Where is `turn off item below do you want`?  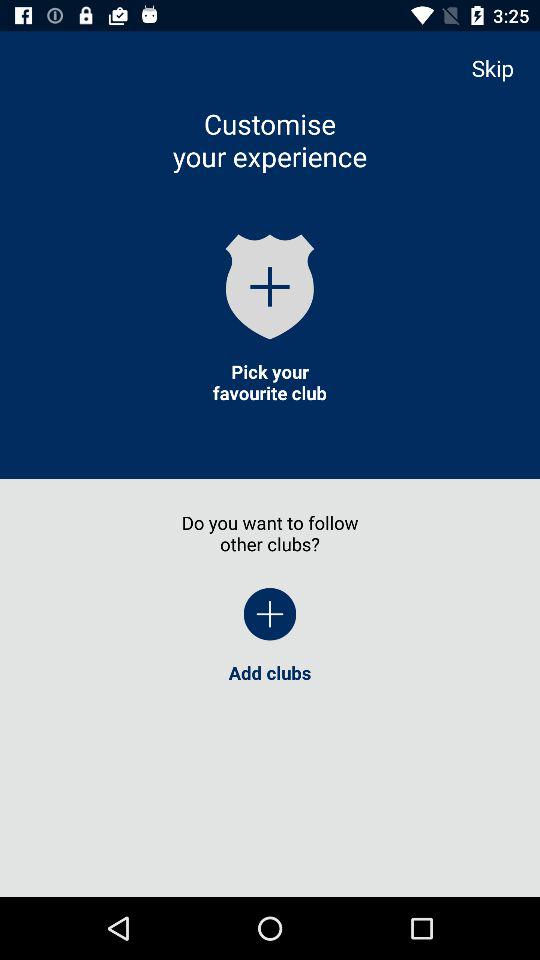
turn off item below do you want is located at coordinates (270, 614).